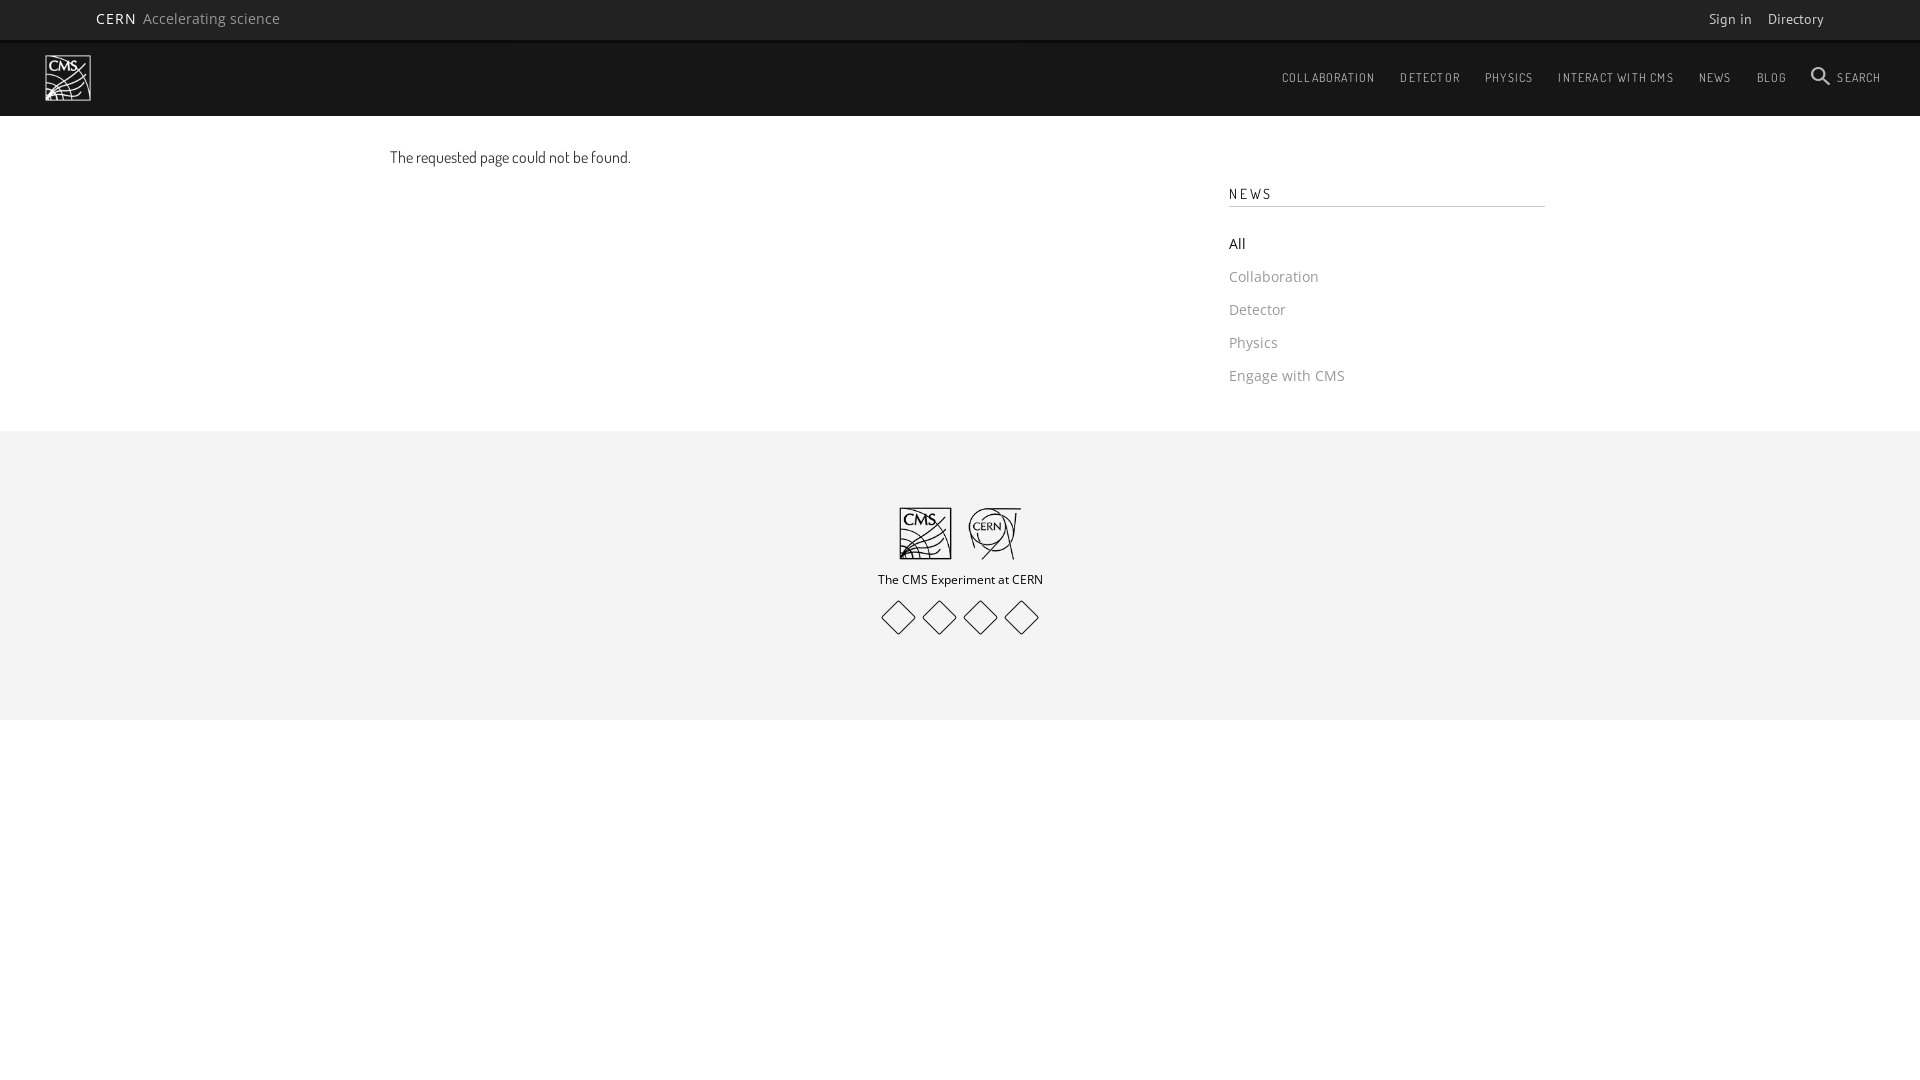  What do you see at coordinates (1287, 377) in the screenshot?
I see `Engage with CMS` at bounding box center [1287, 377].